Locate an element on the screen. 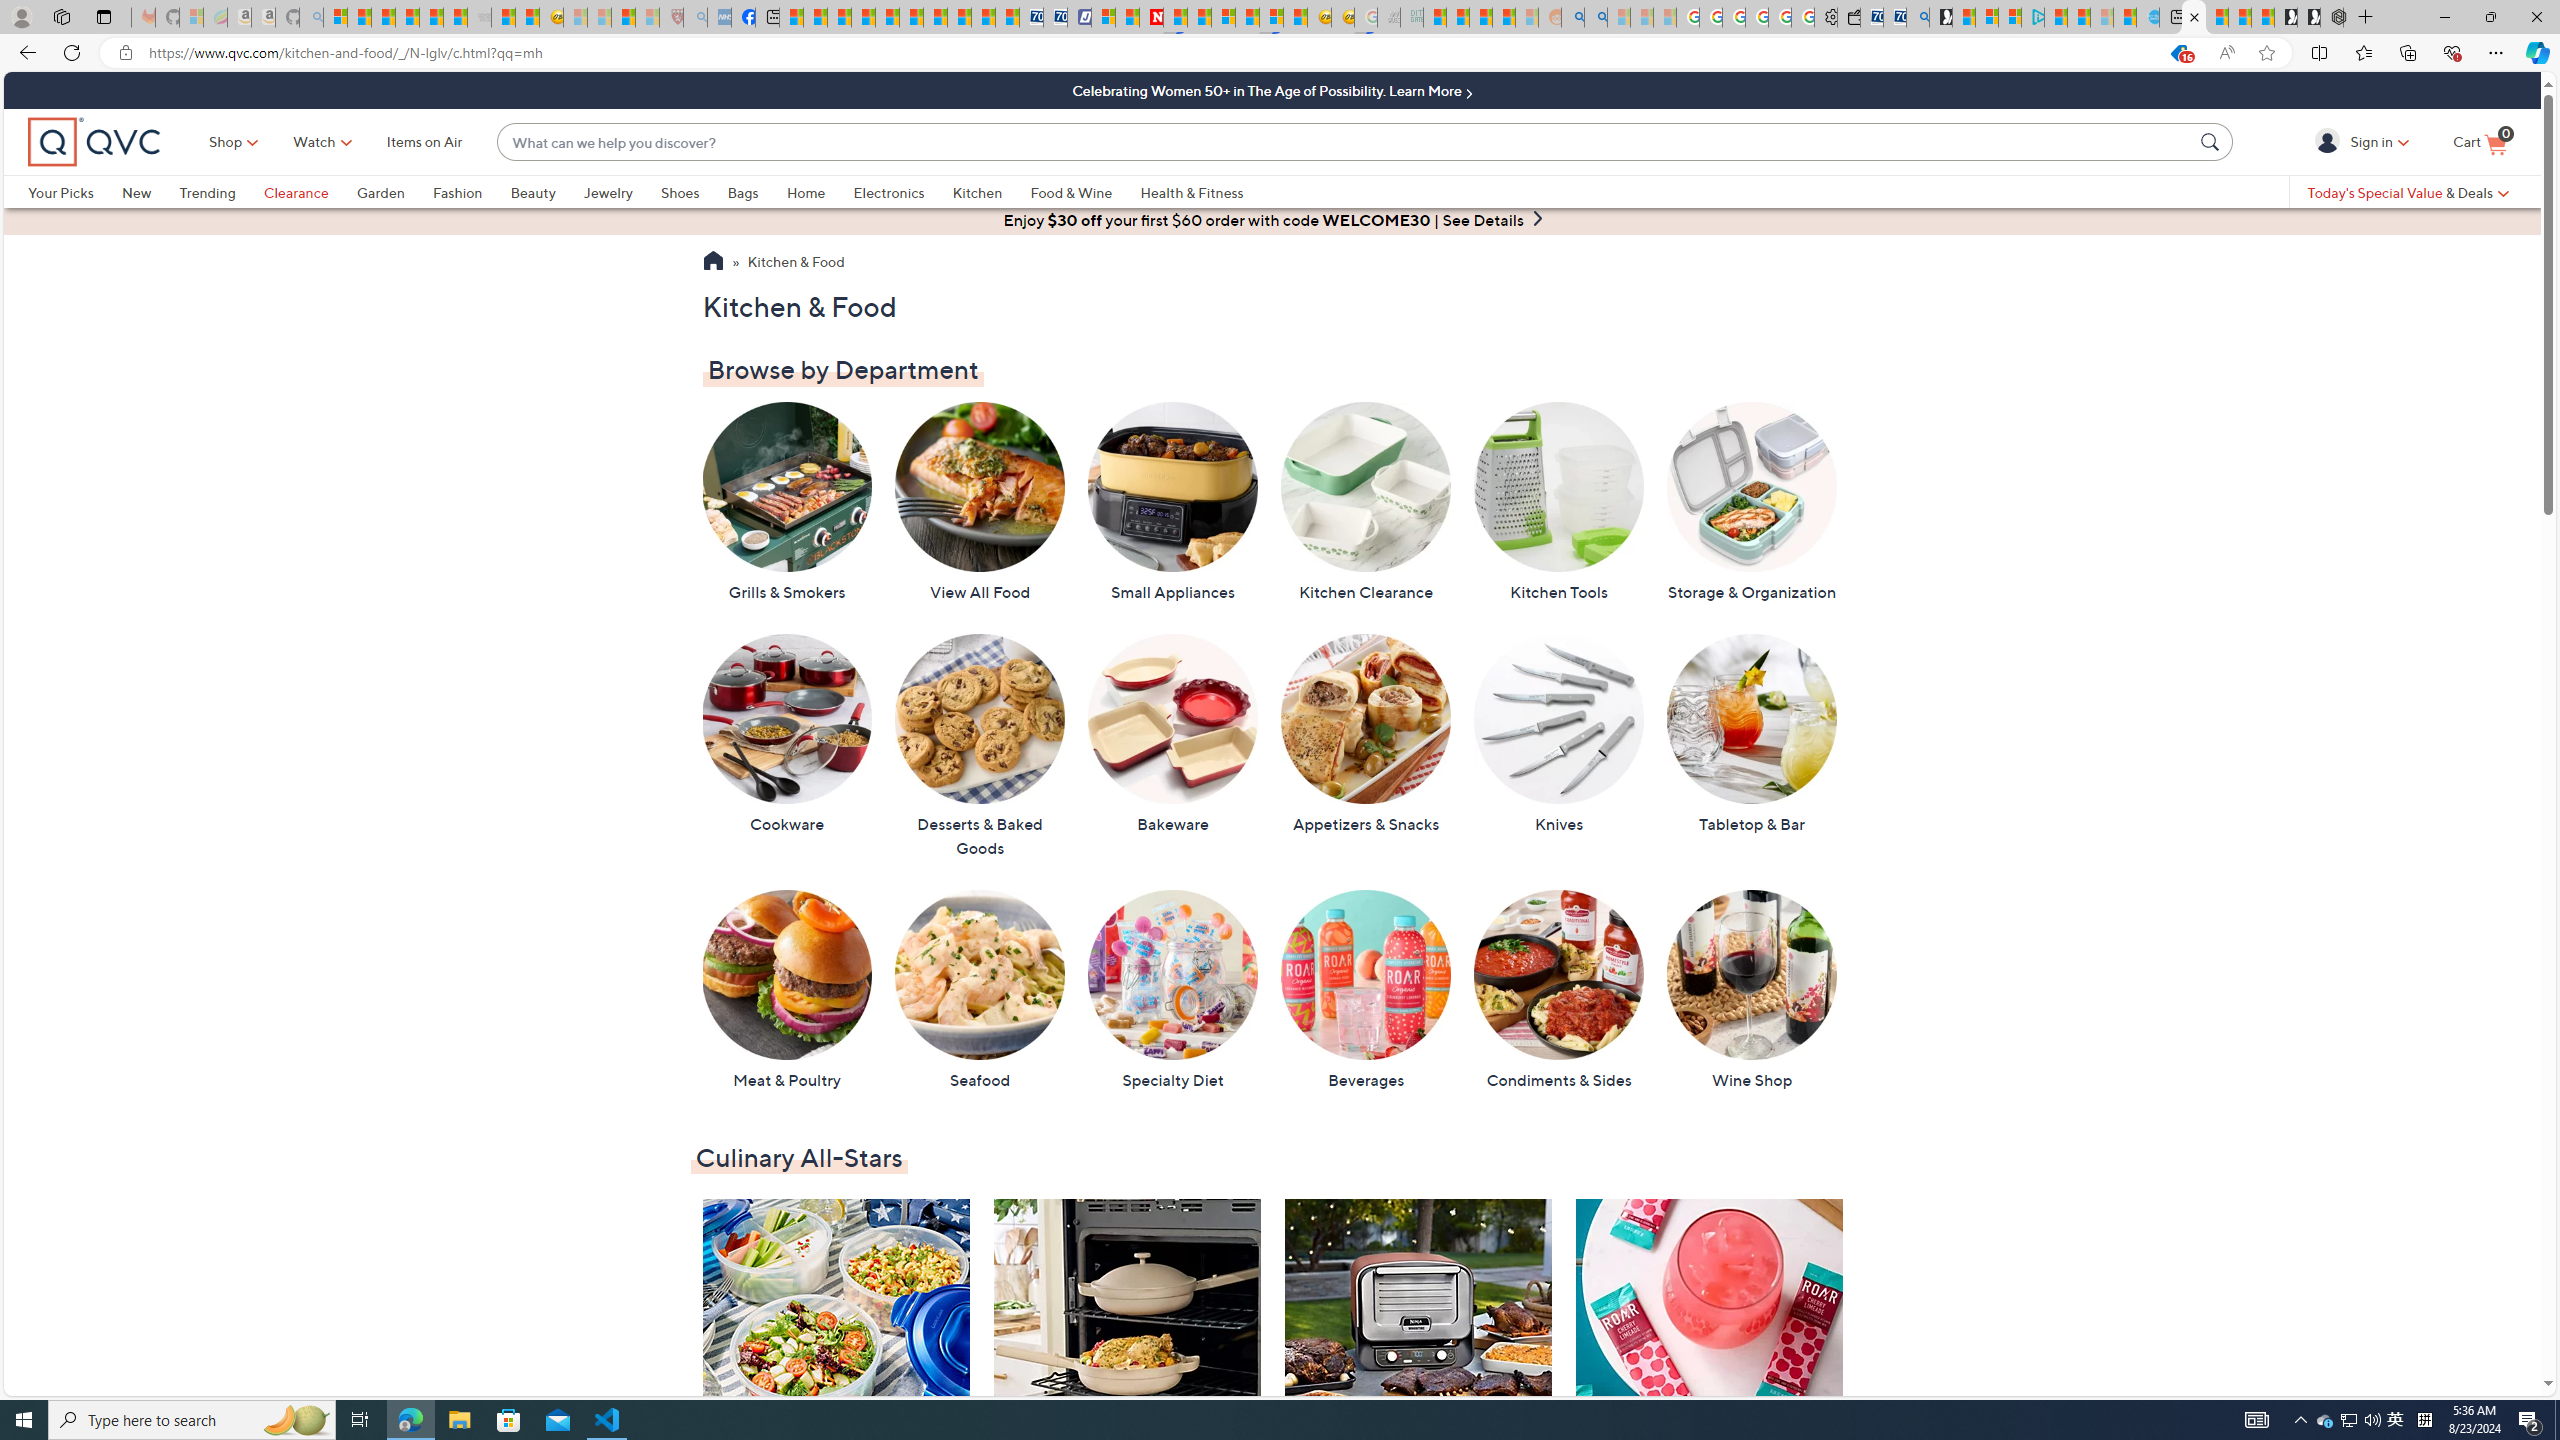 The height and width of the screenshot is (1440, 2560). Best Sellers is located at coordinates (1418, 1354).